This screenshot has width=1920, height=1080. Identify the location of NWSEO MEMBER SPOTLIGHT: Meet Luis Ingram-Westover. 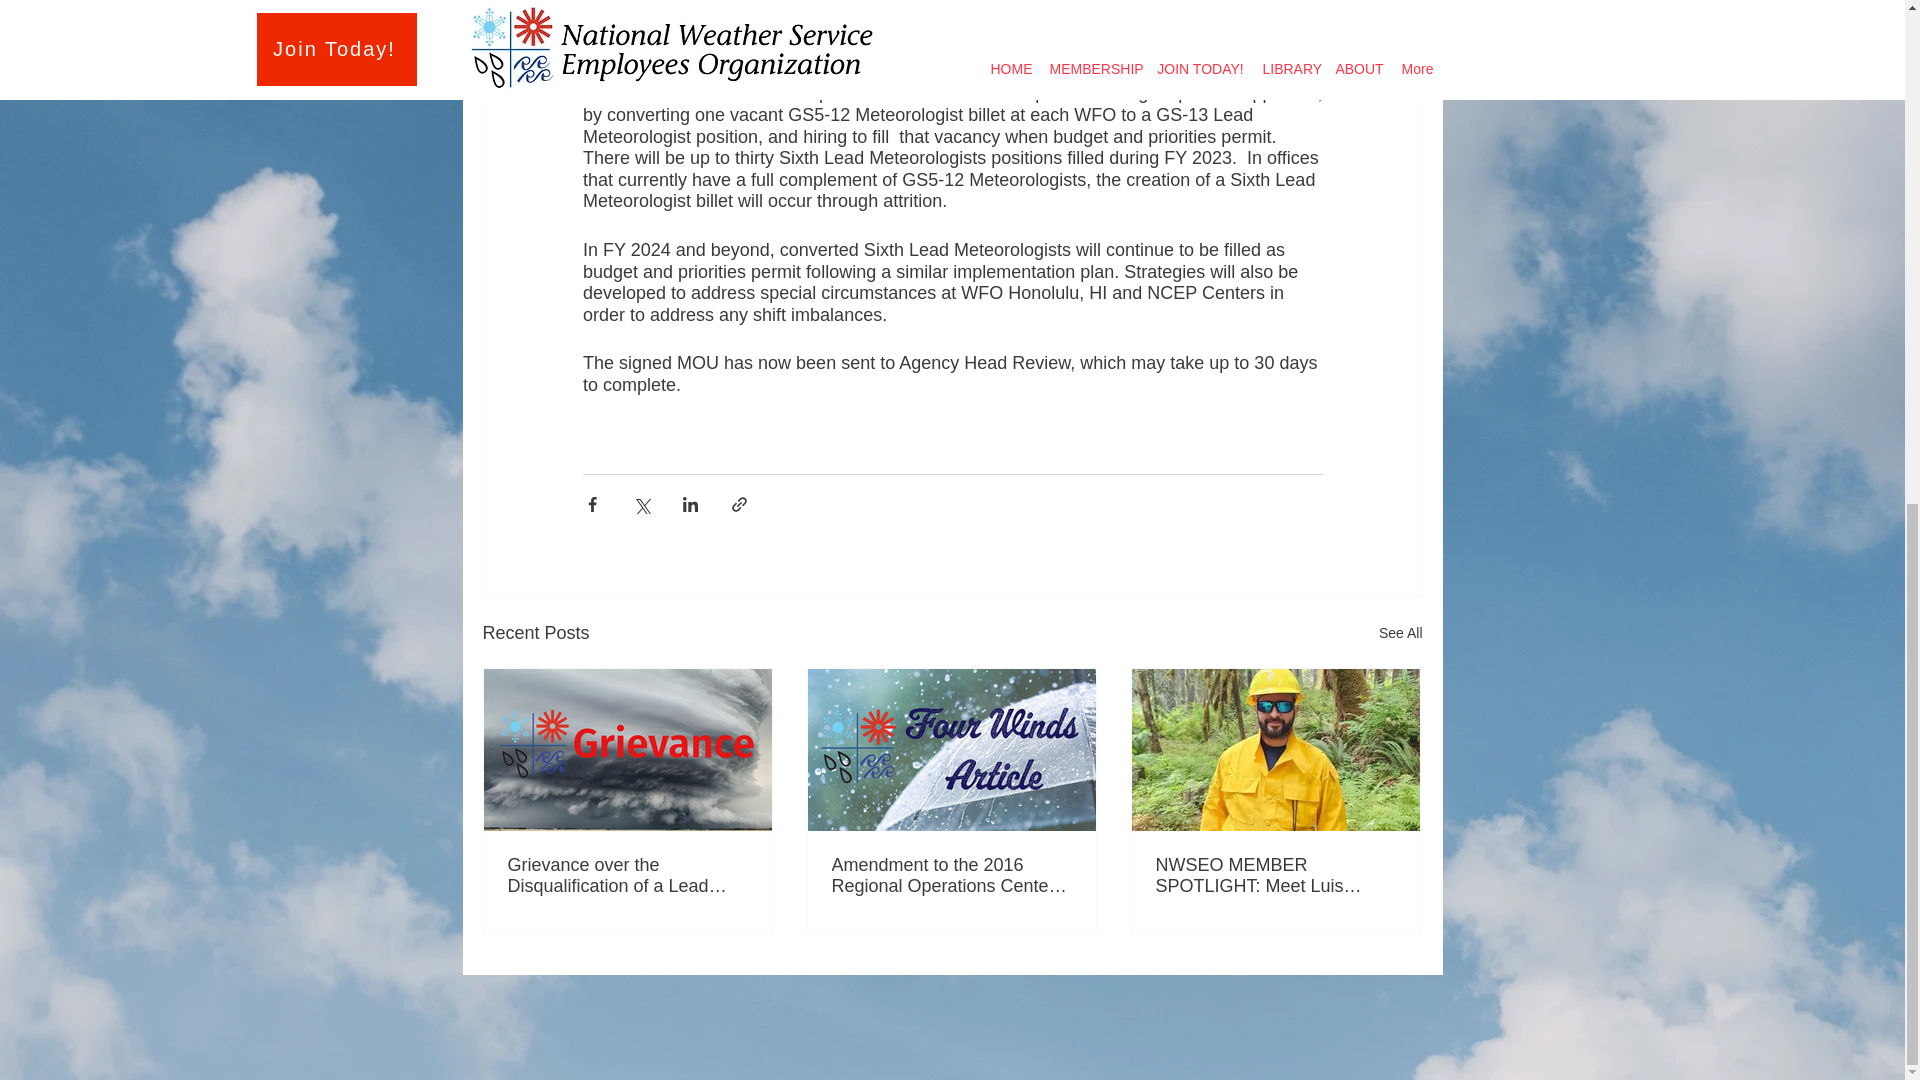
(1275, 876).